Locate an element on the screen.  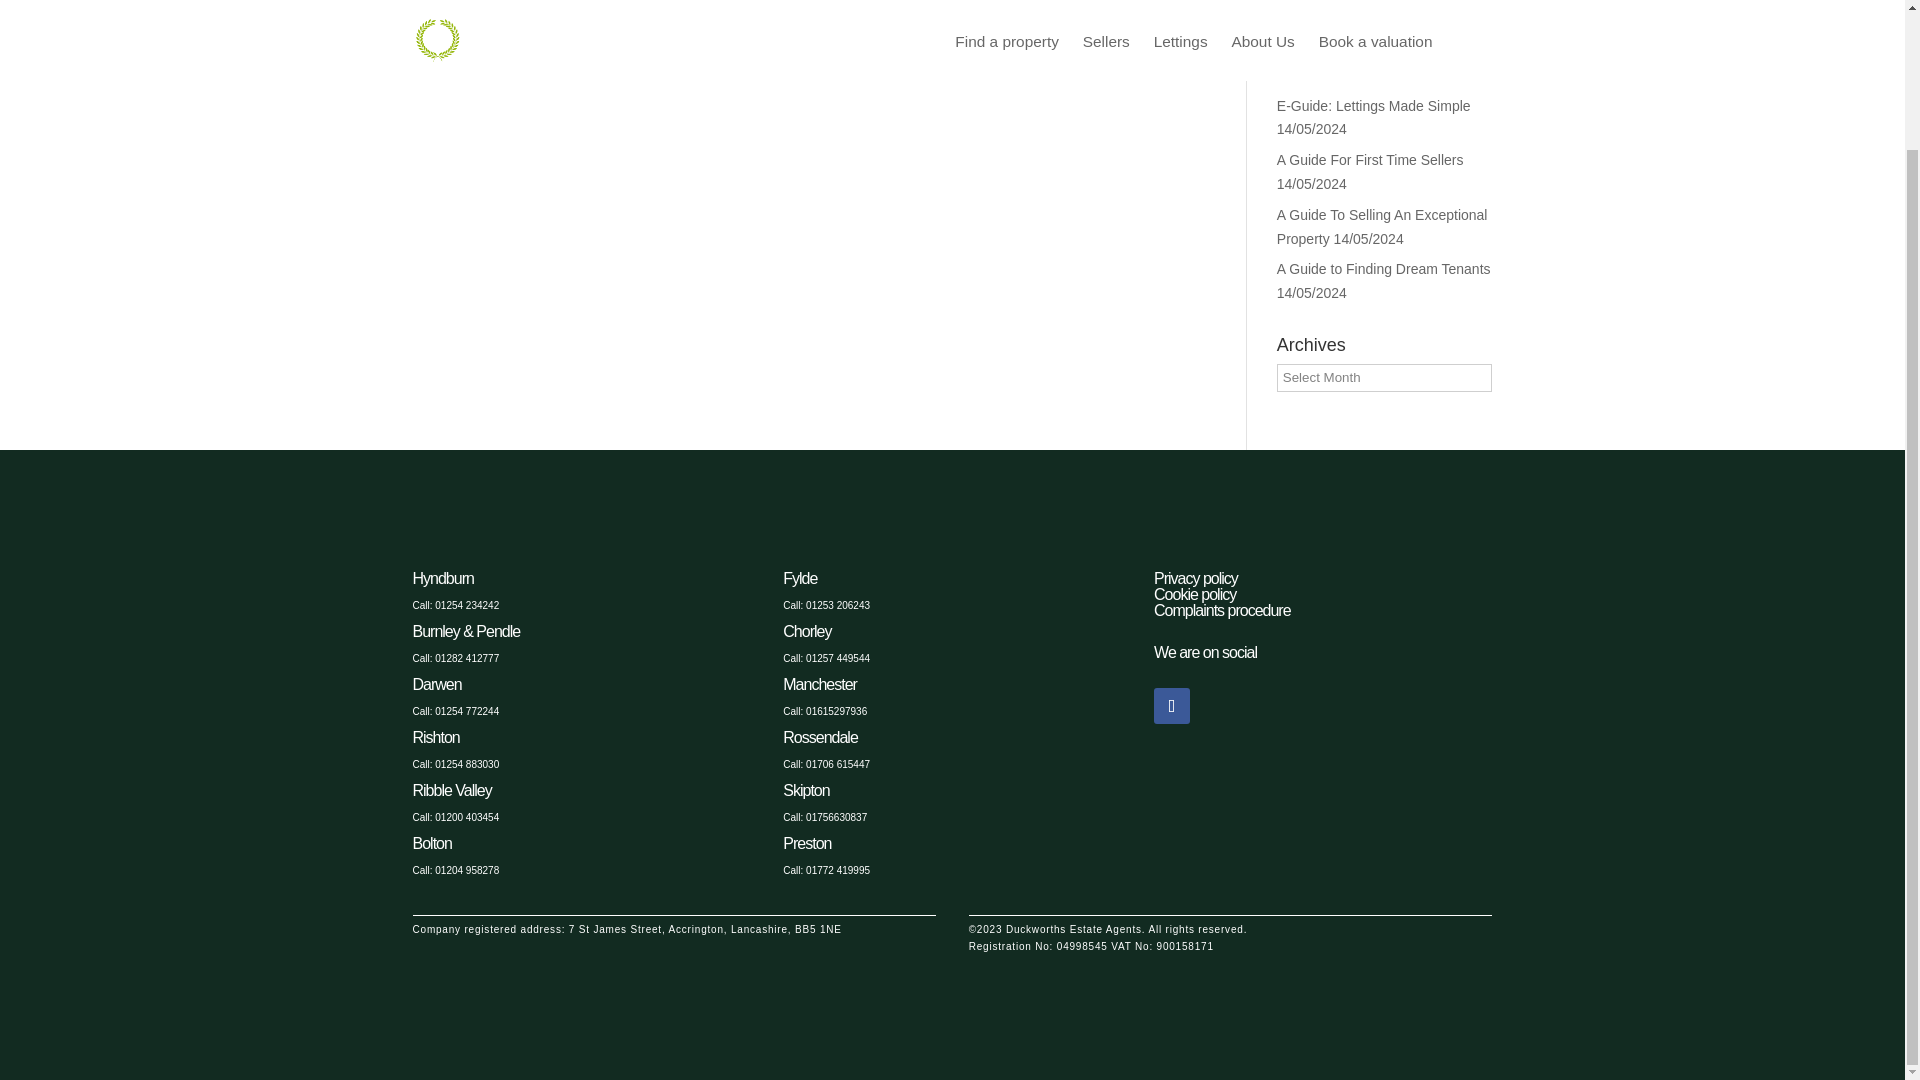
Cookie policy is located at coordinates (1194, 594).